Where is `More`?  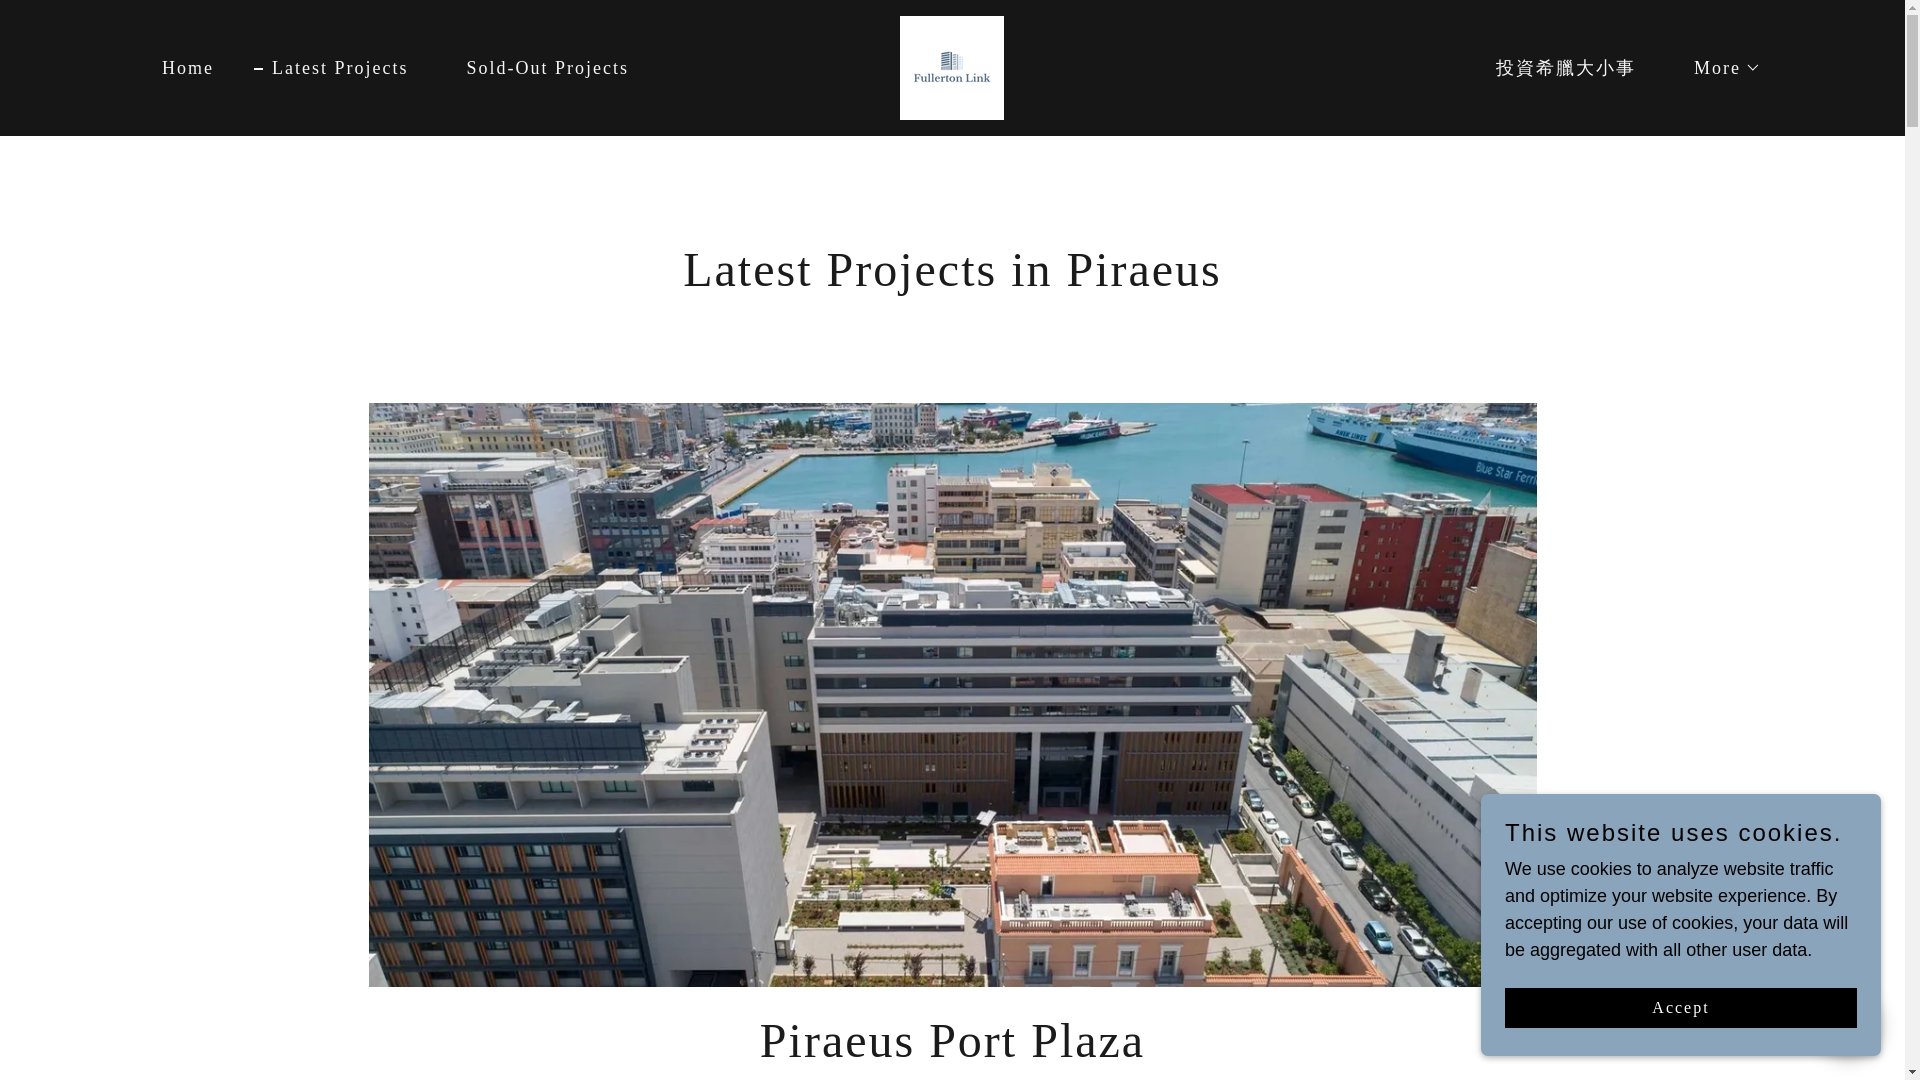 More is located at coordinates (1718, 68).